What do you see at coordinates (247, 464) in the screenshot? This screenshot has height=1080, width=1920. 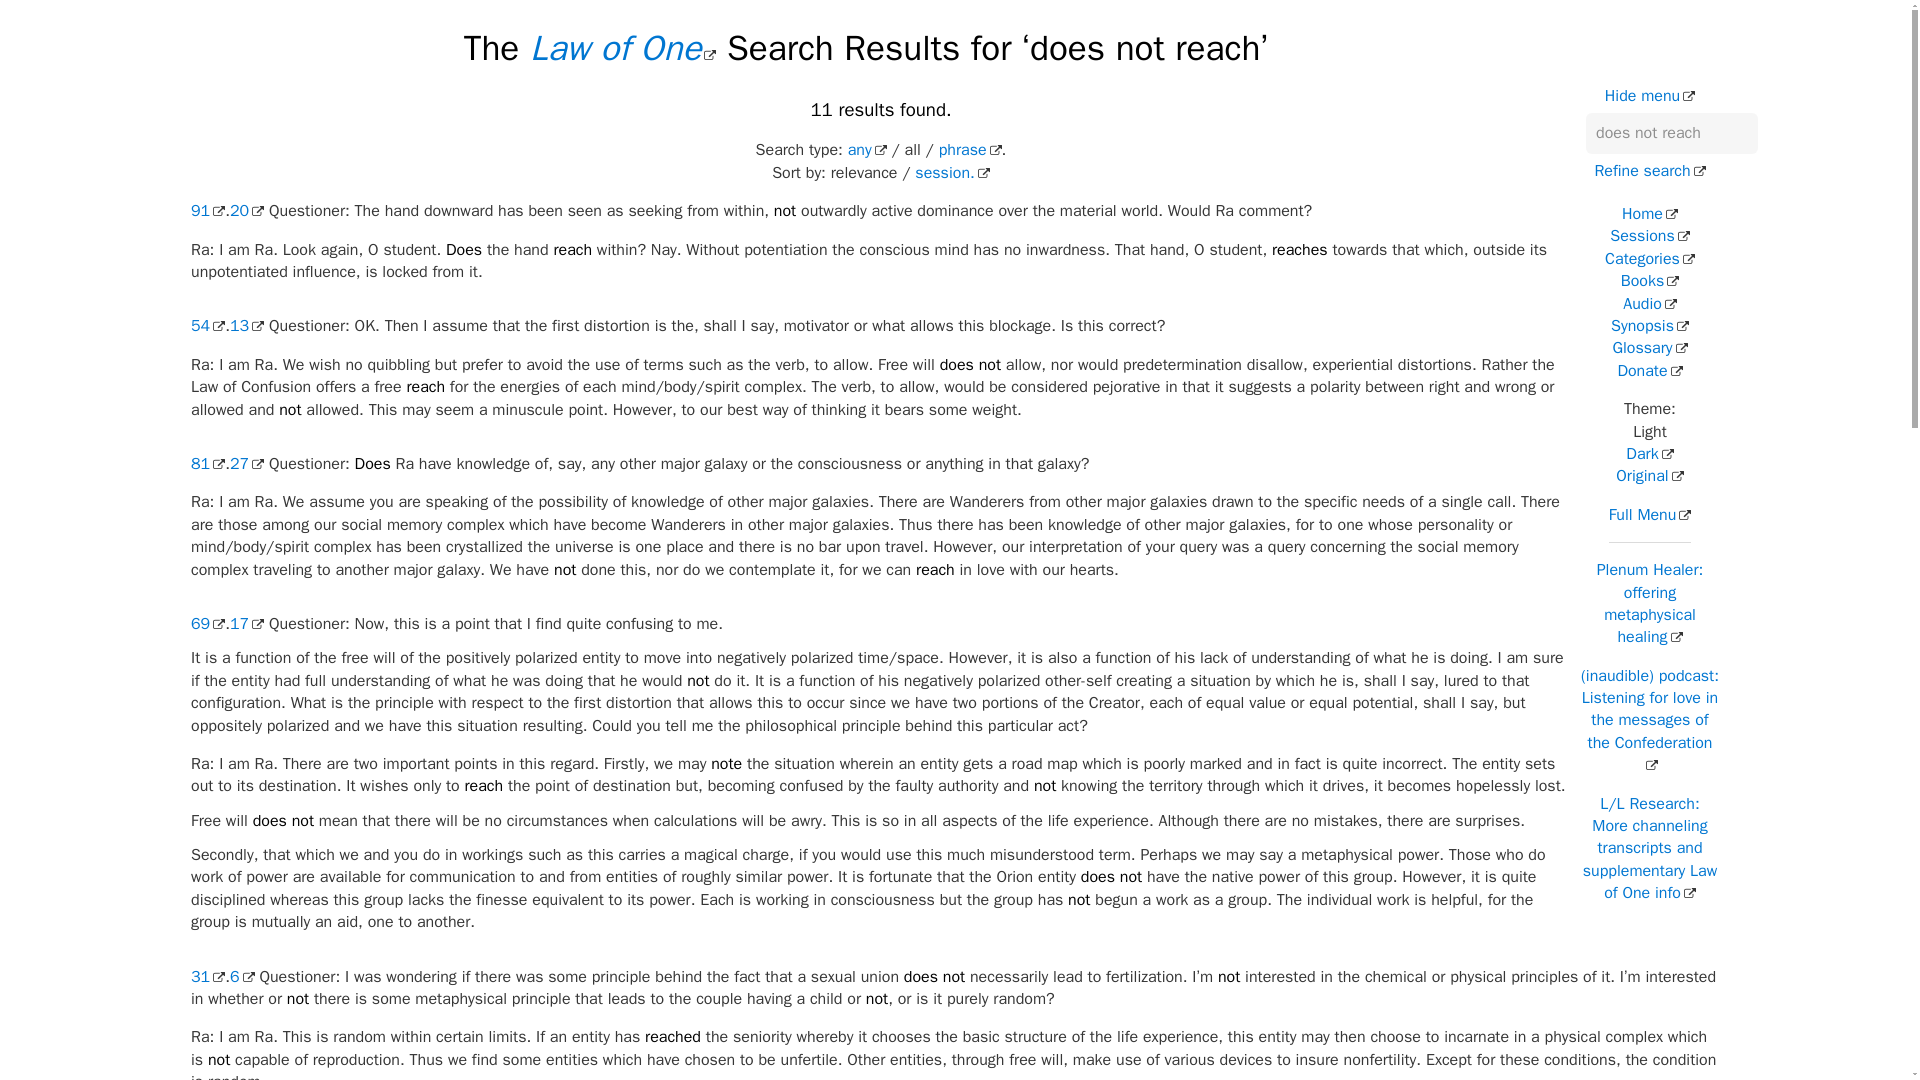 I see `27` at bounding box center [247, 464].